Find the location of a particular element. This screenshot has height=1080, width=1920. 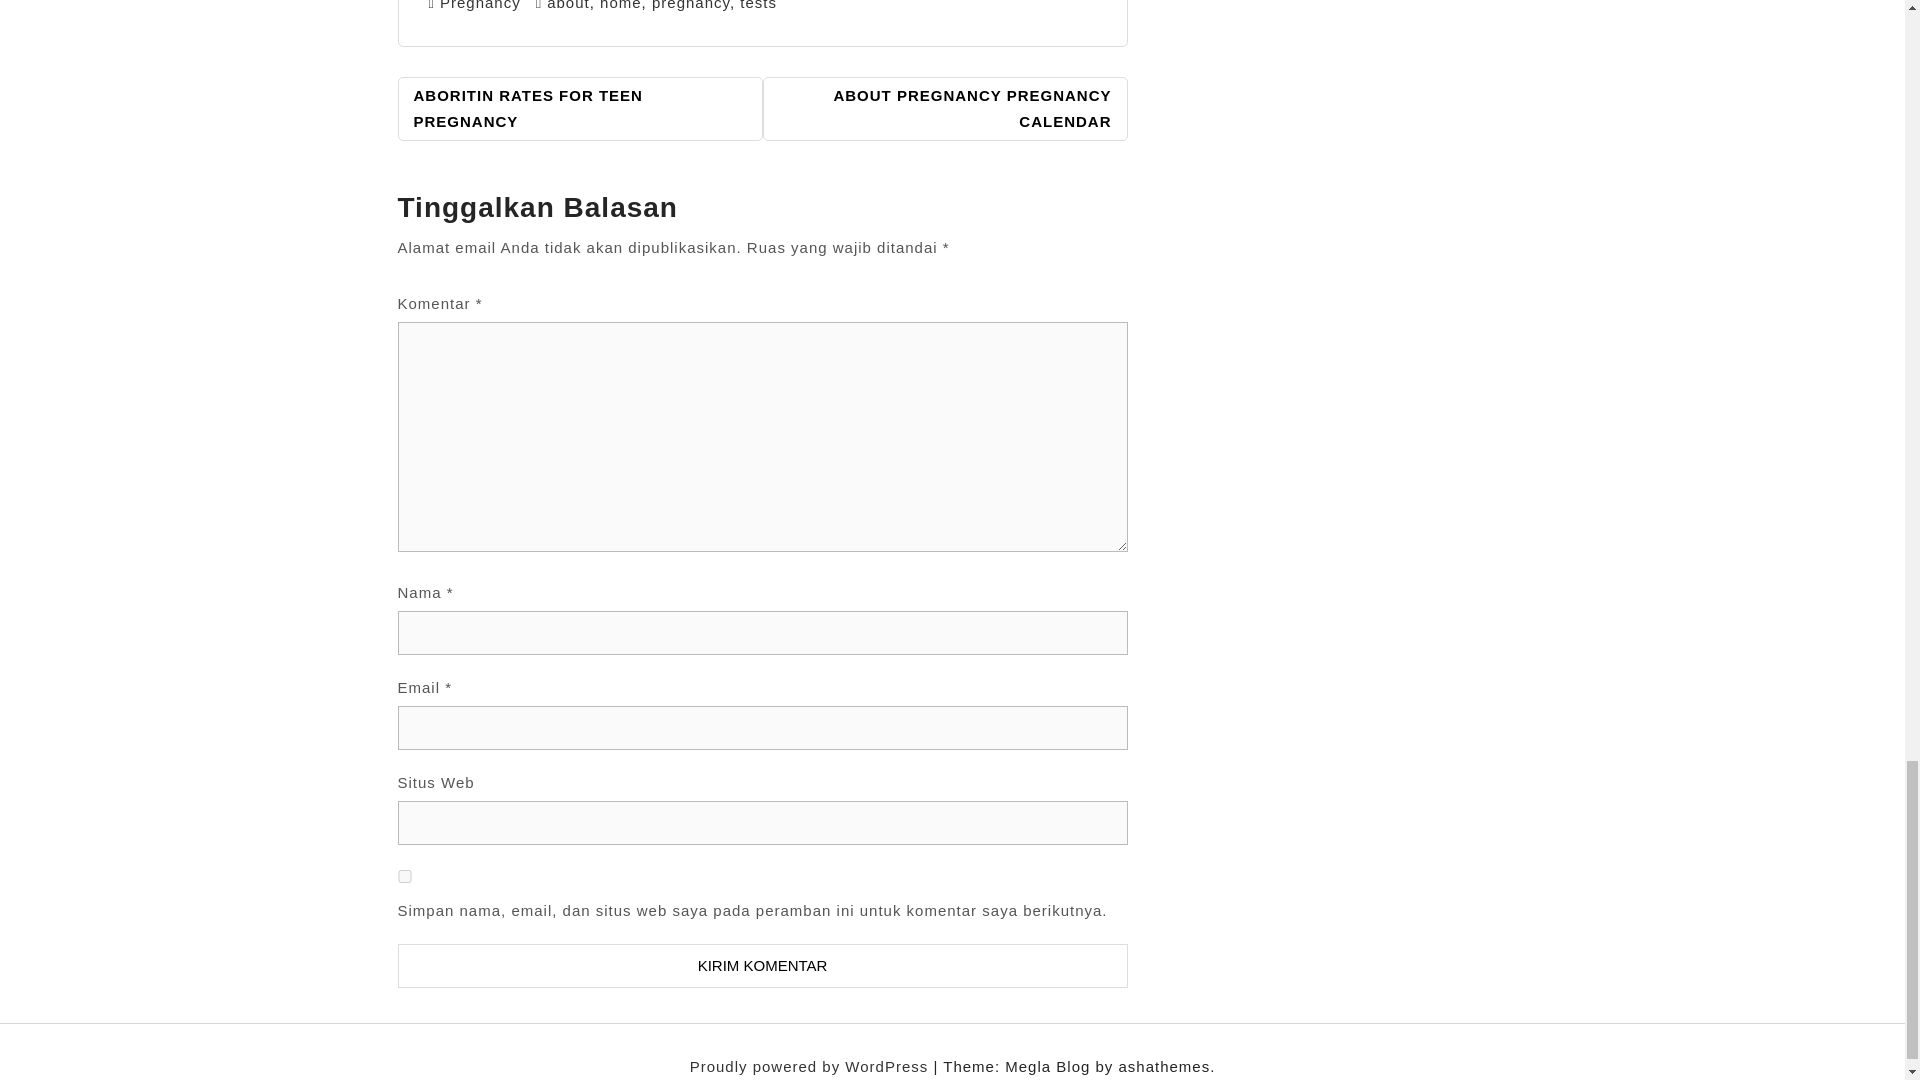

tests is located at coordinates (758, 5).